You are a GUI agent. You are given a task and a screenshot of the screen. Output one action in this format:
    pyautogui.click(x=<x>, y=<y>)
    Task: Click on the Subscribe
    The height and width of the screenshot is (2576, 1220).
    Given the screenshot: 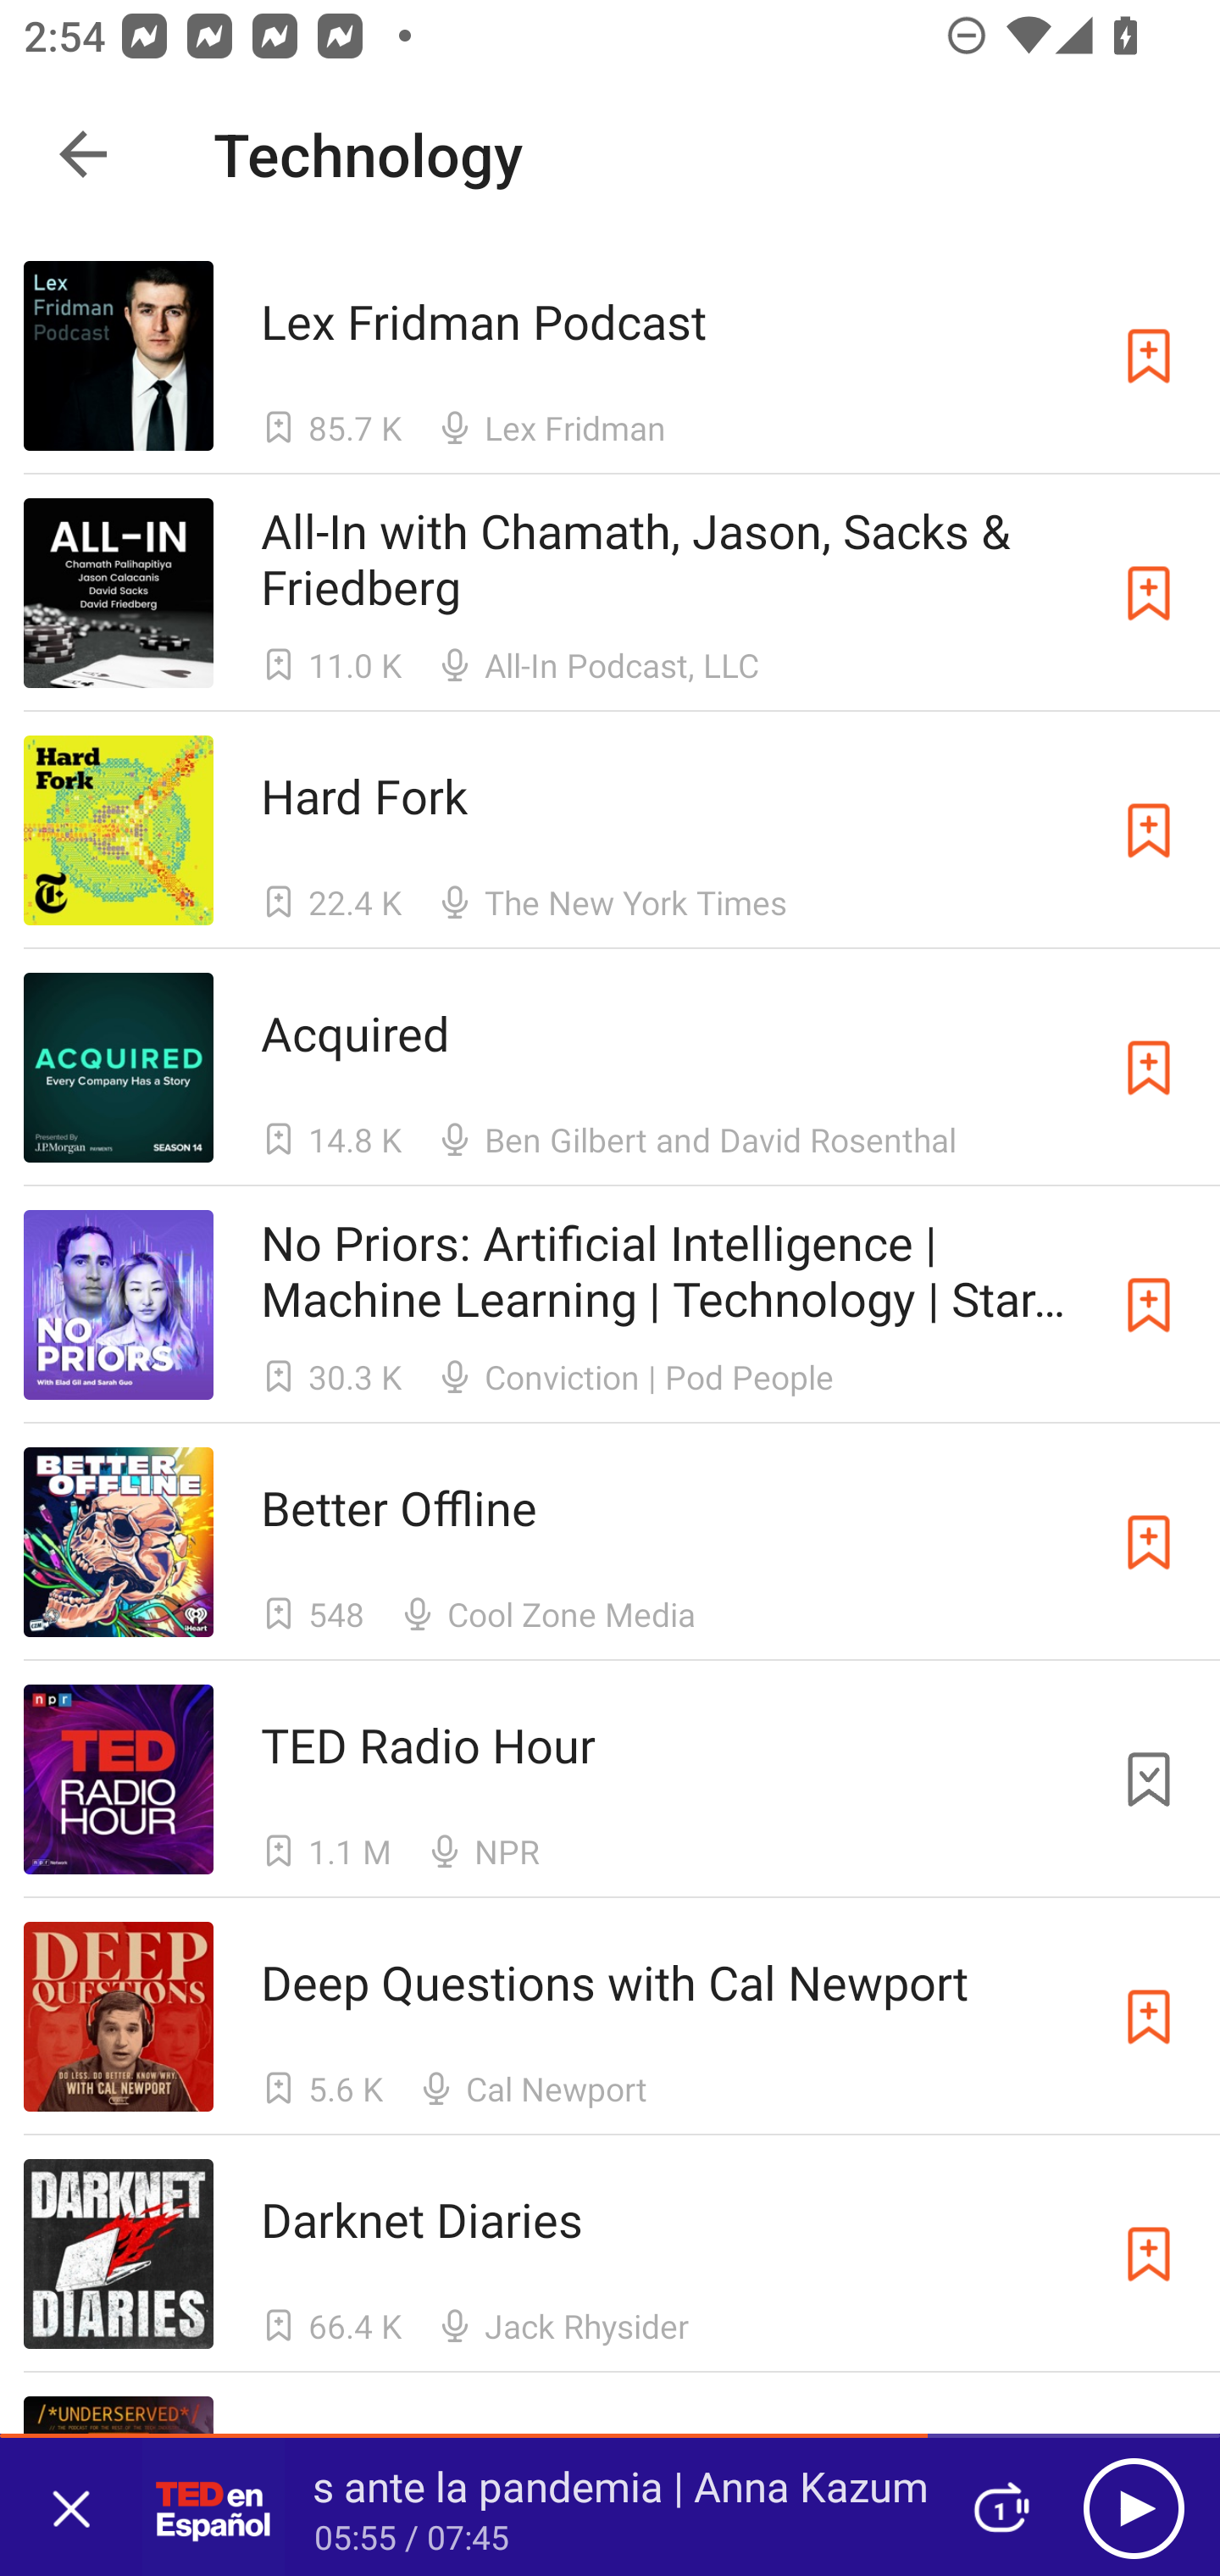 What is the action you would take?
    pyautogui.click(x=1149, y=356)
    